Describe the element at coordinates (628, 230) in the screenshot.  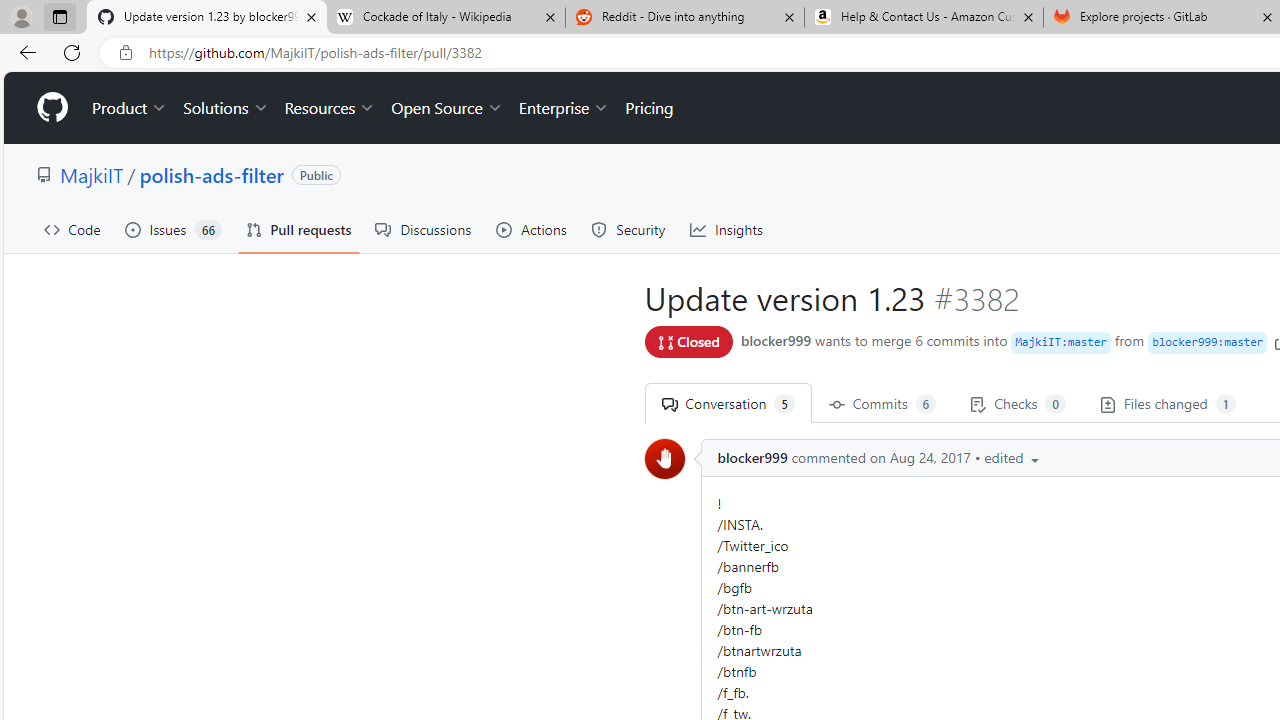
I see `Security` at that location.